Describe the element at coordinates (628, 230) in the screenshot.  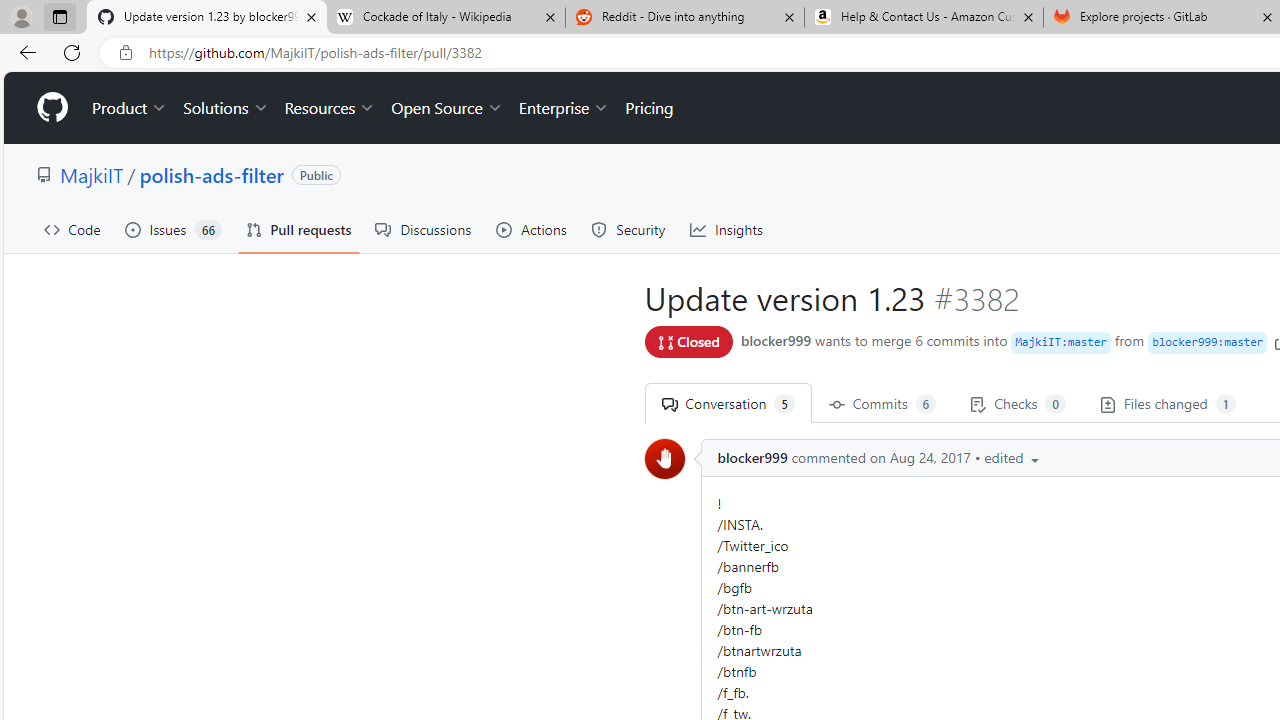
I see `Security` at that location.